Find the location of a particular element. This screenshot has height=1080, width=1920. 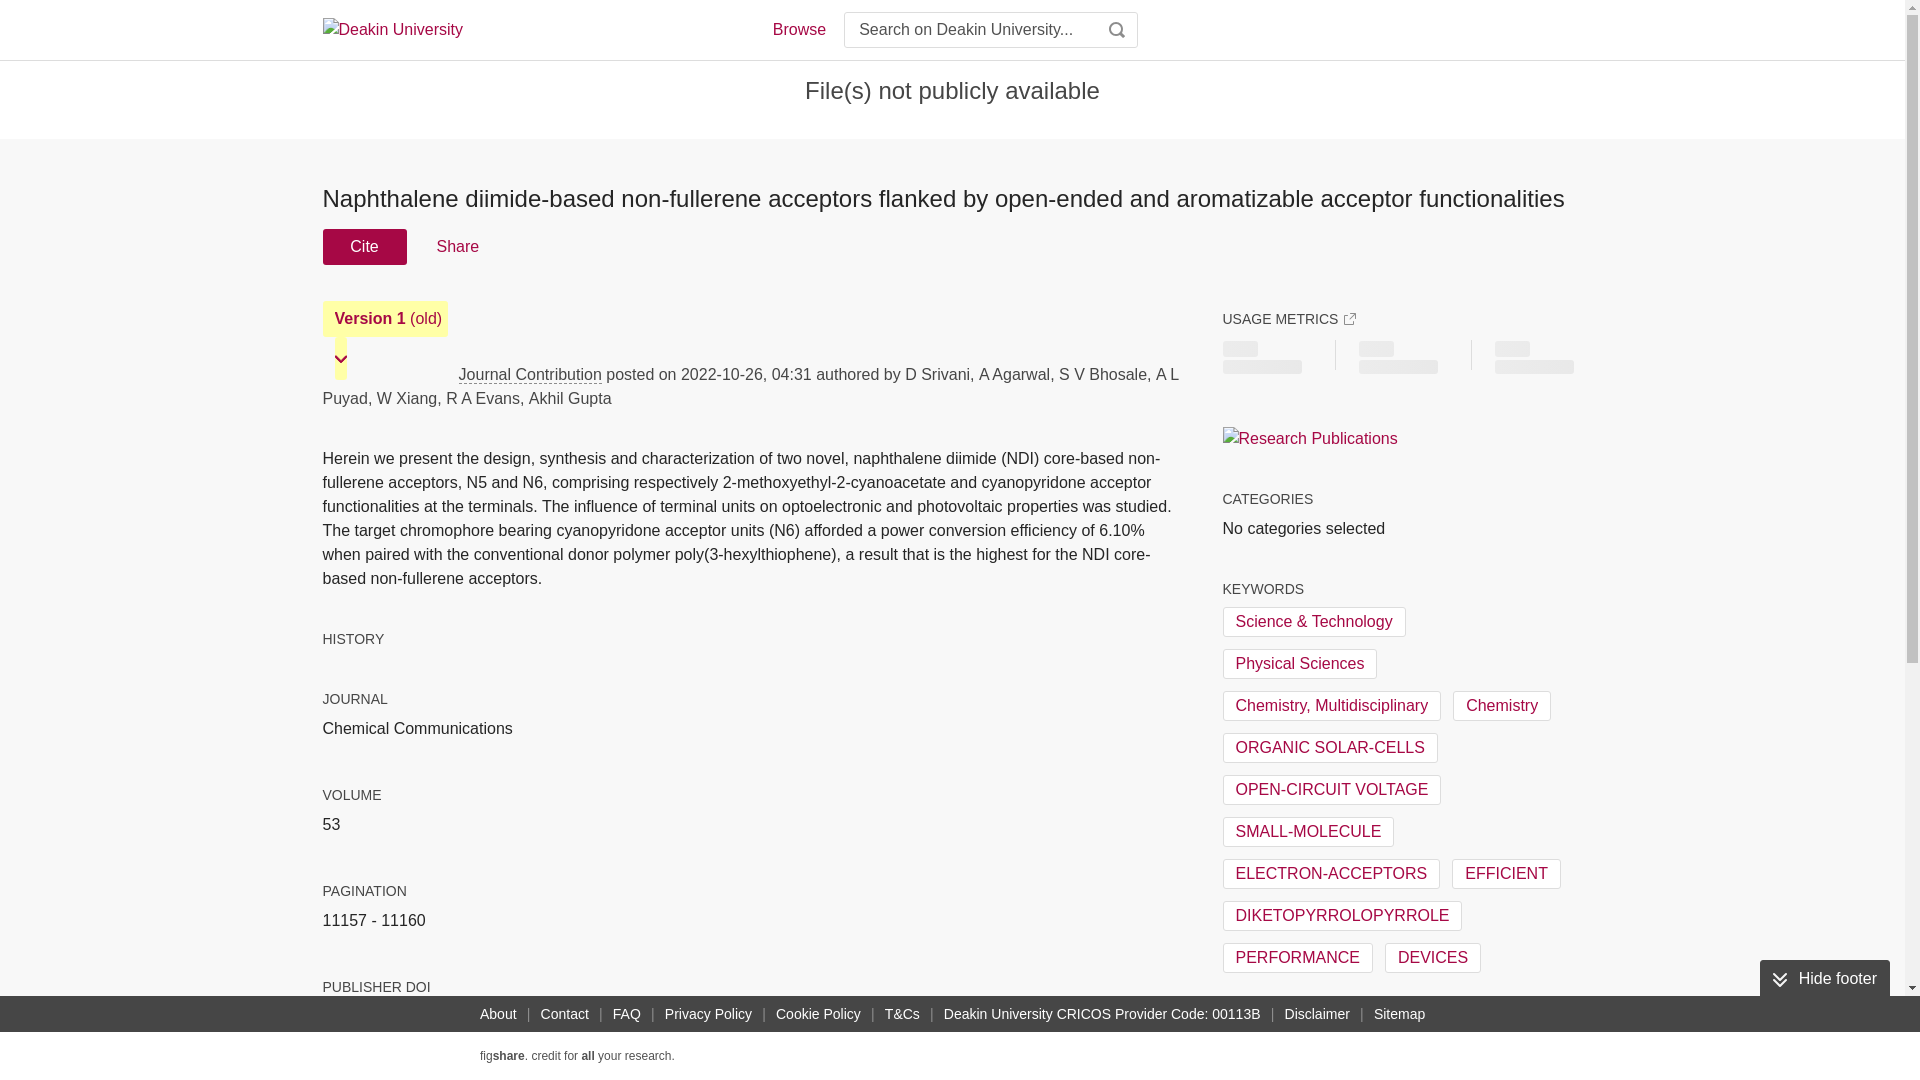

EFFICIENT is located at coordinates (1506, 873).